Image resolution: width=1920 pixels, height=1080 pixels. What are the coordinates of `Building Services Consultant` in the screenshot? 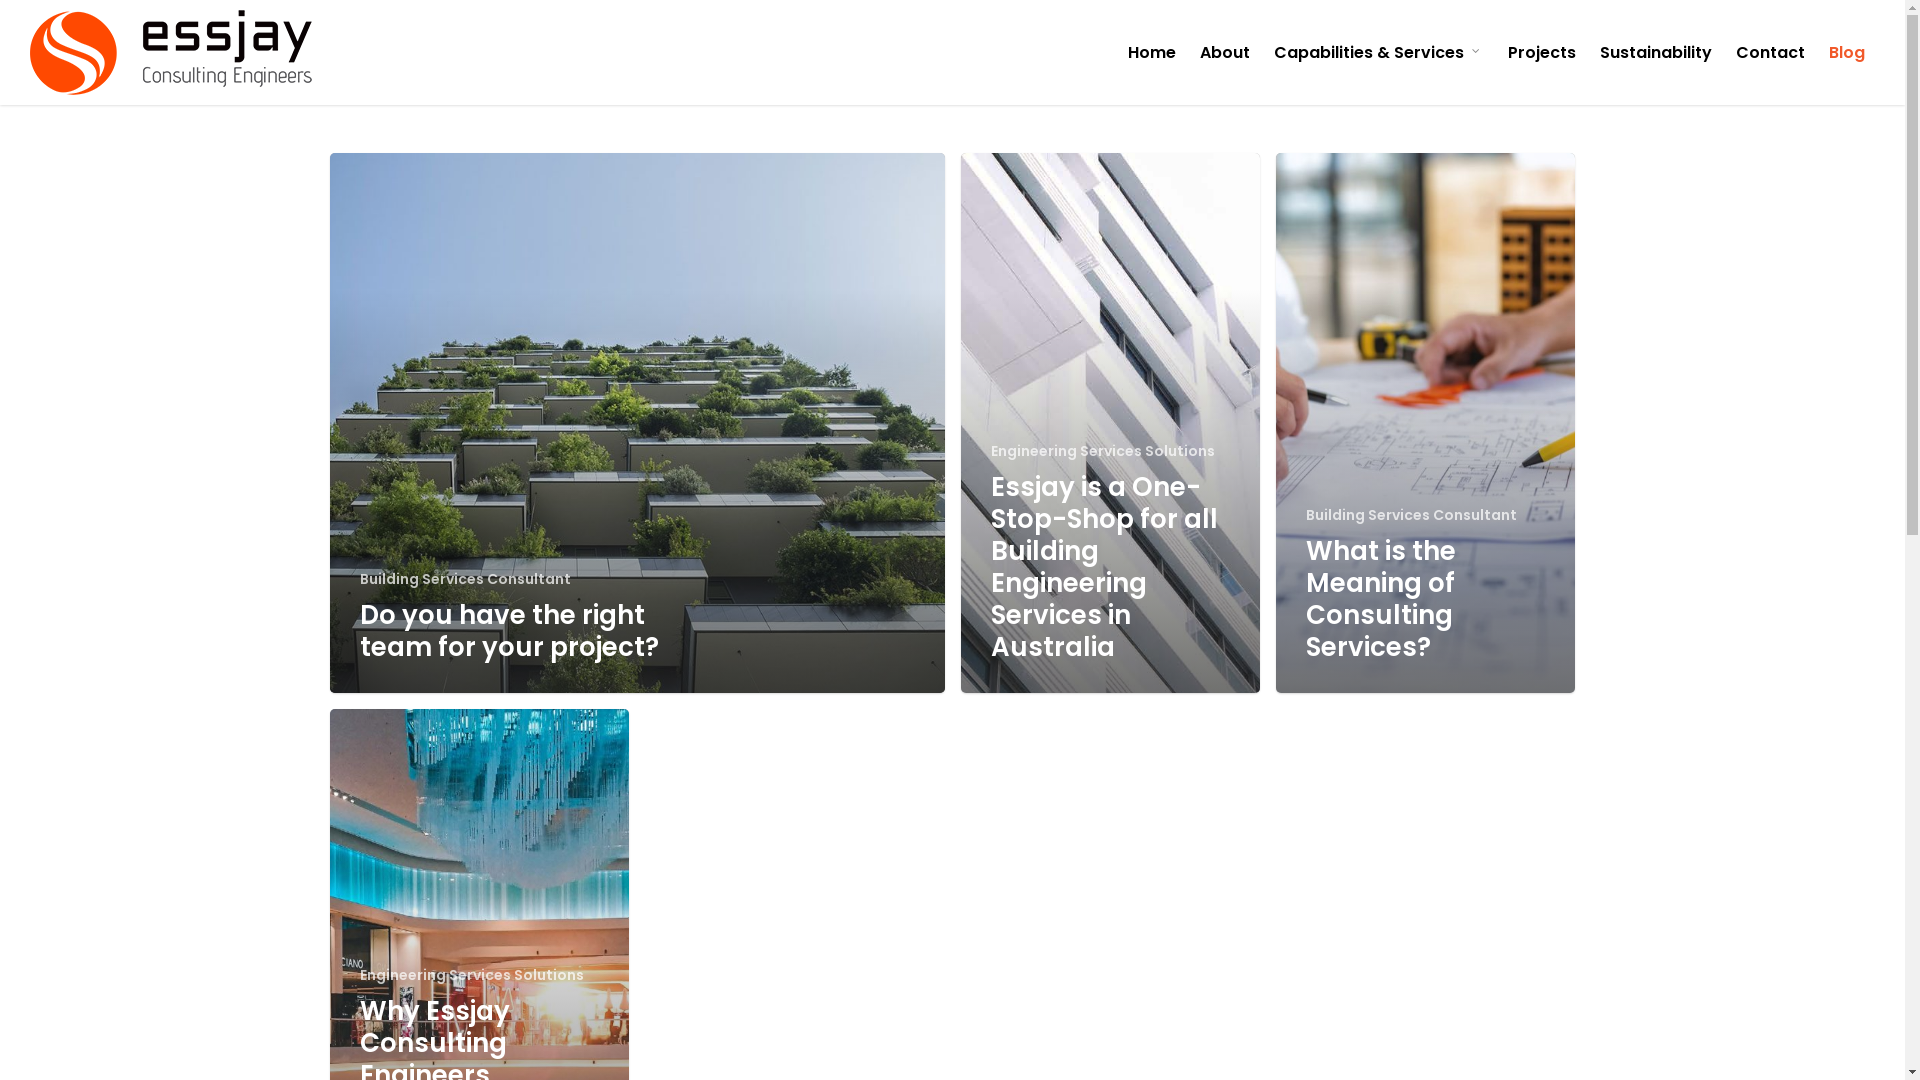 It's located at (466, 580).